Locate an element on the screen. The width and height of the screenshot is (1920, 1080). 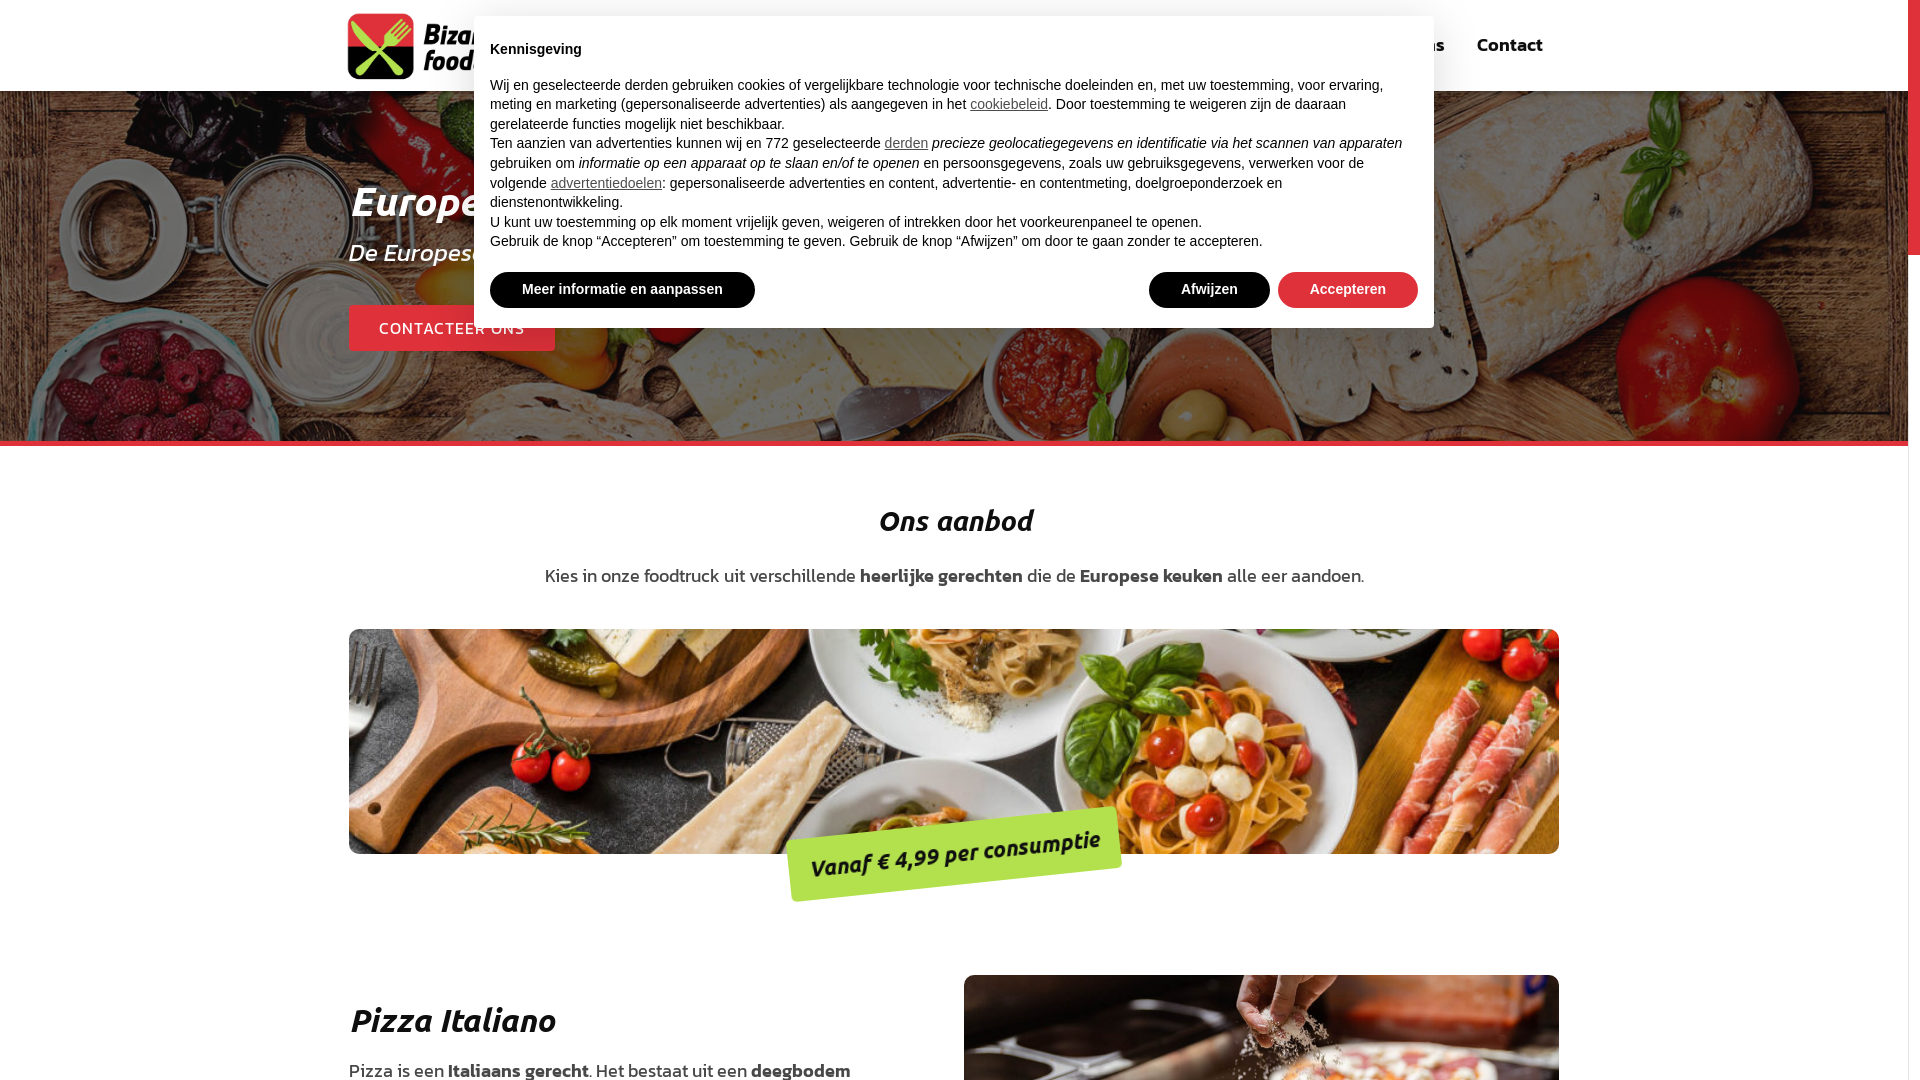
advertentiedoelen is located at coordinates (606, 183).